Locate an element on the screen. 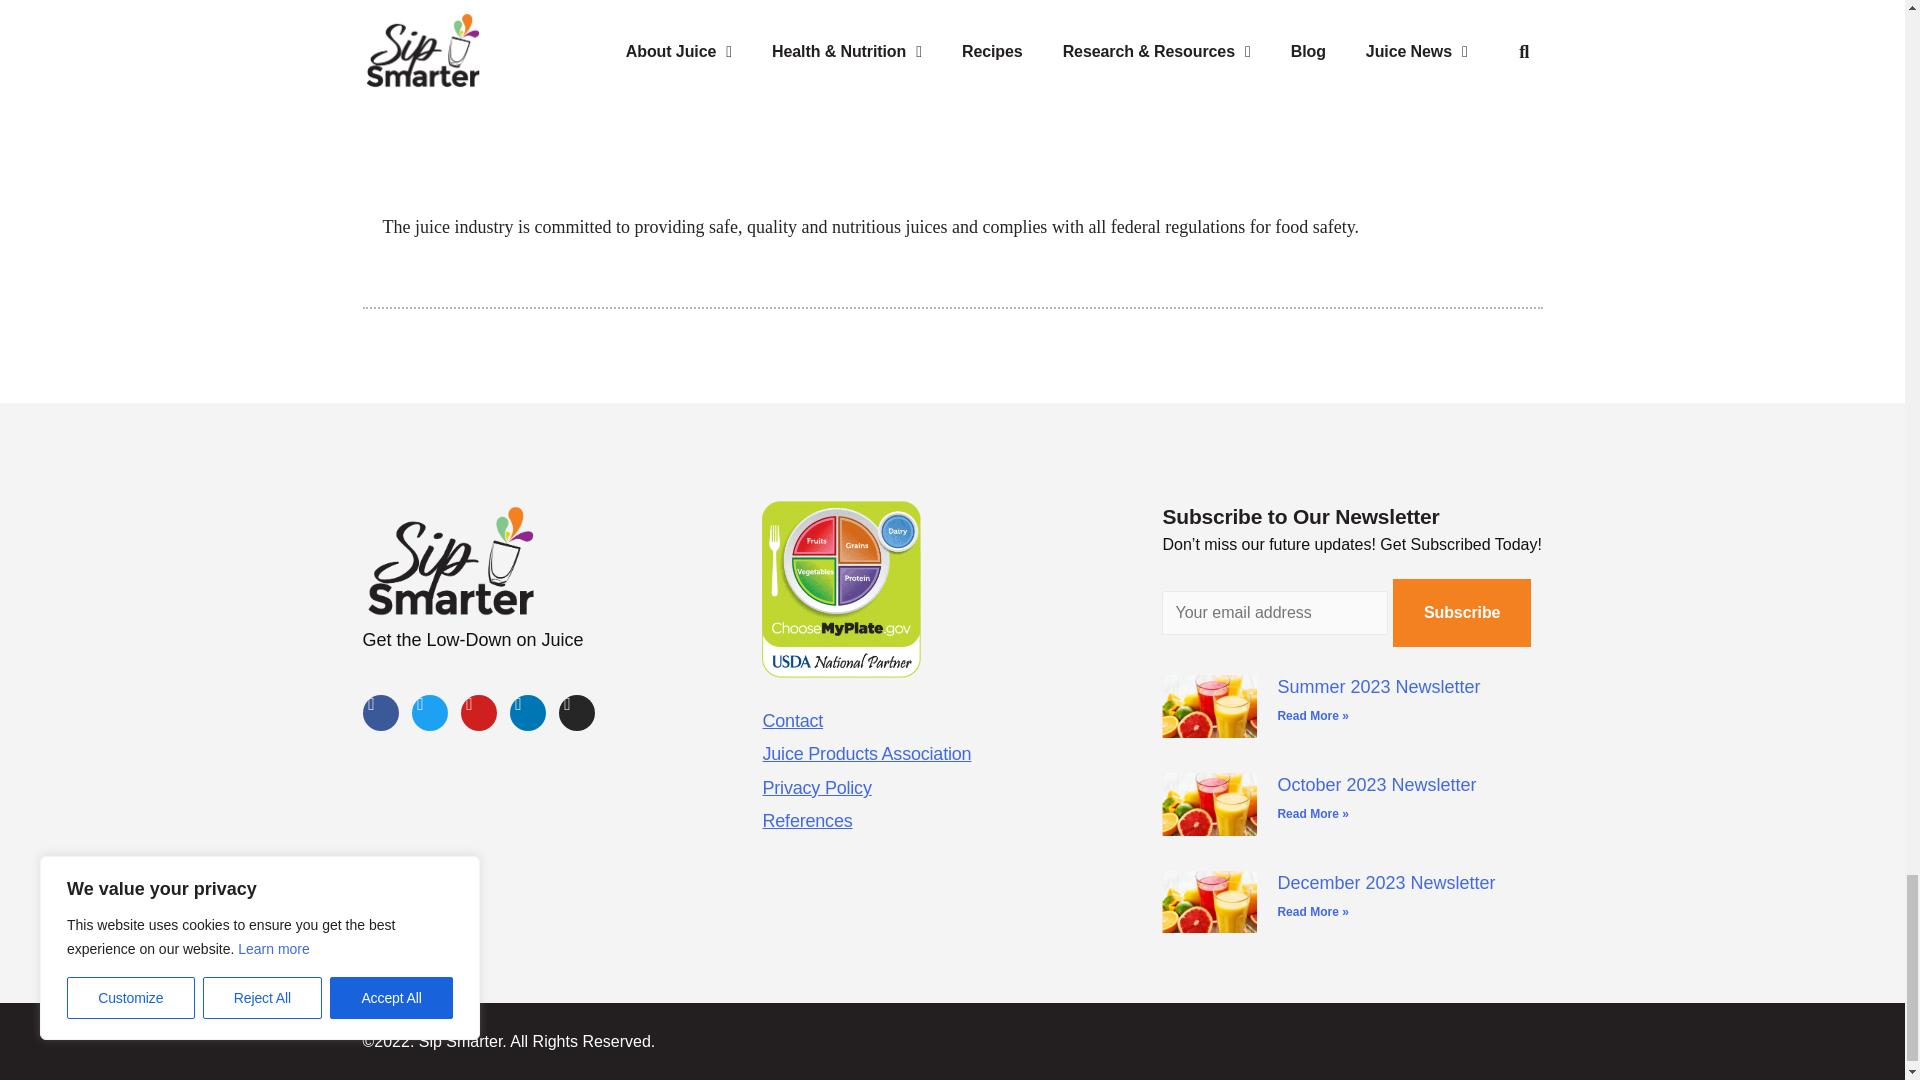 This screenshot has width=1920, height=1080. Subscribe is located at coordinates (1462, 612).